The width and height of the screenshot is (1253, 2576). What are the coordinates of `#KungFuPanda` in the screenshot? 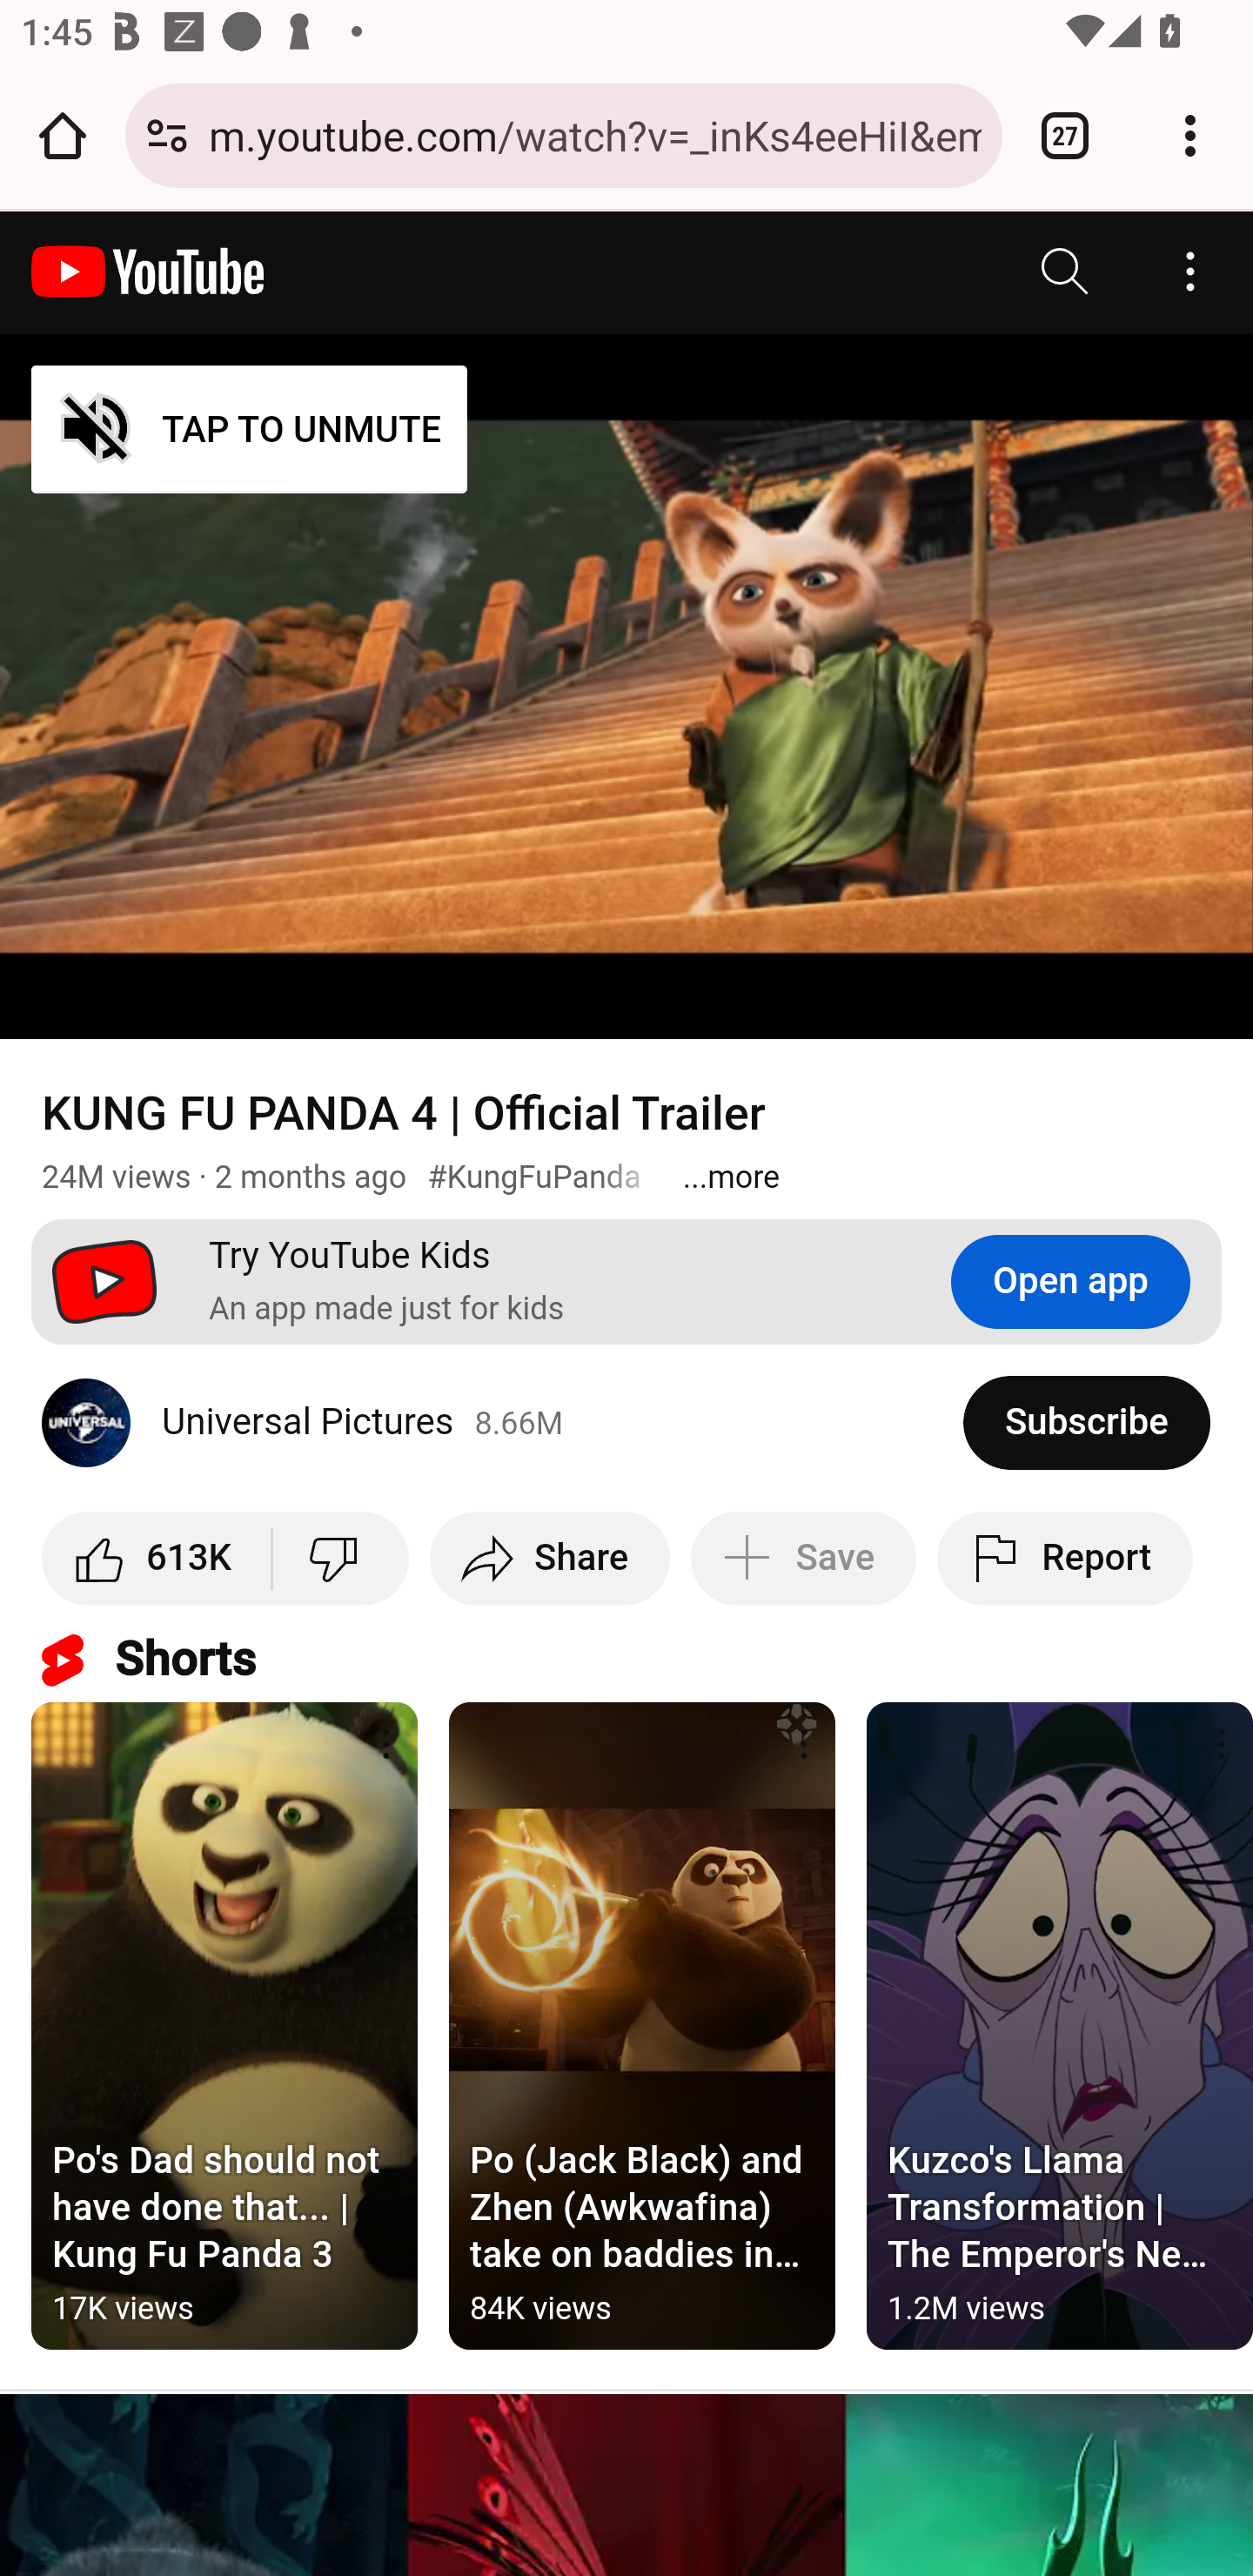 It's located at (533, 1177).